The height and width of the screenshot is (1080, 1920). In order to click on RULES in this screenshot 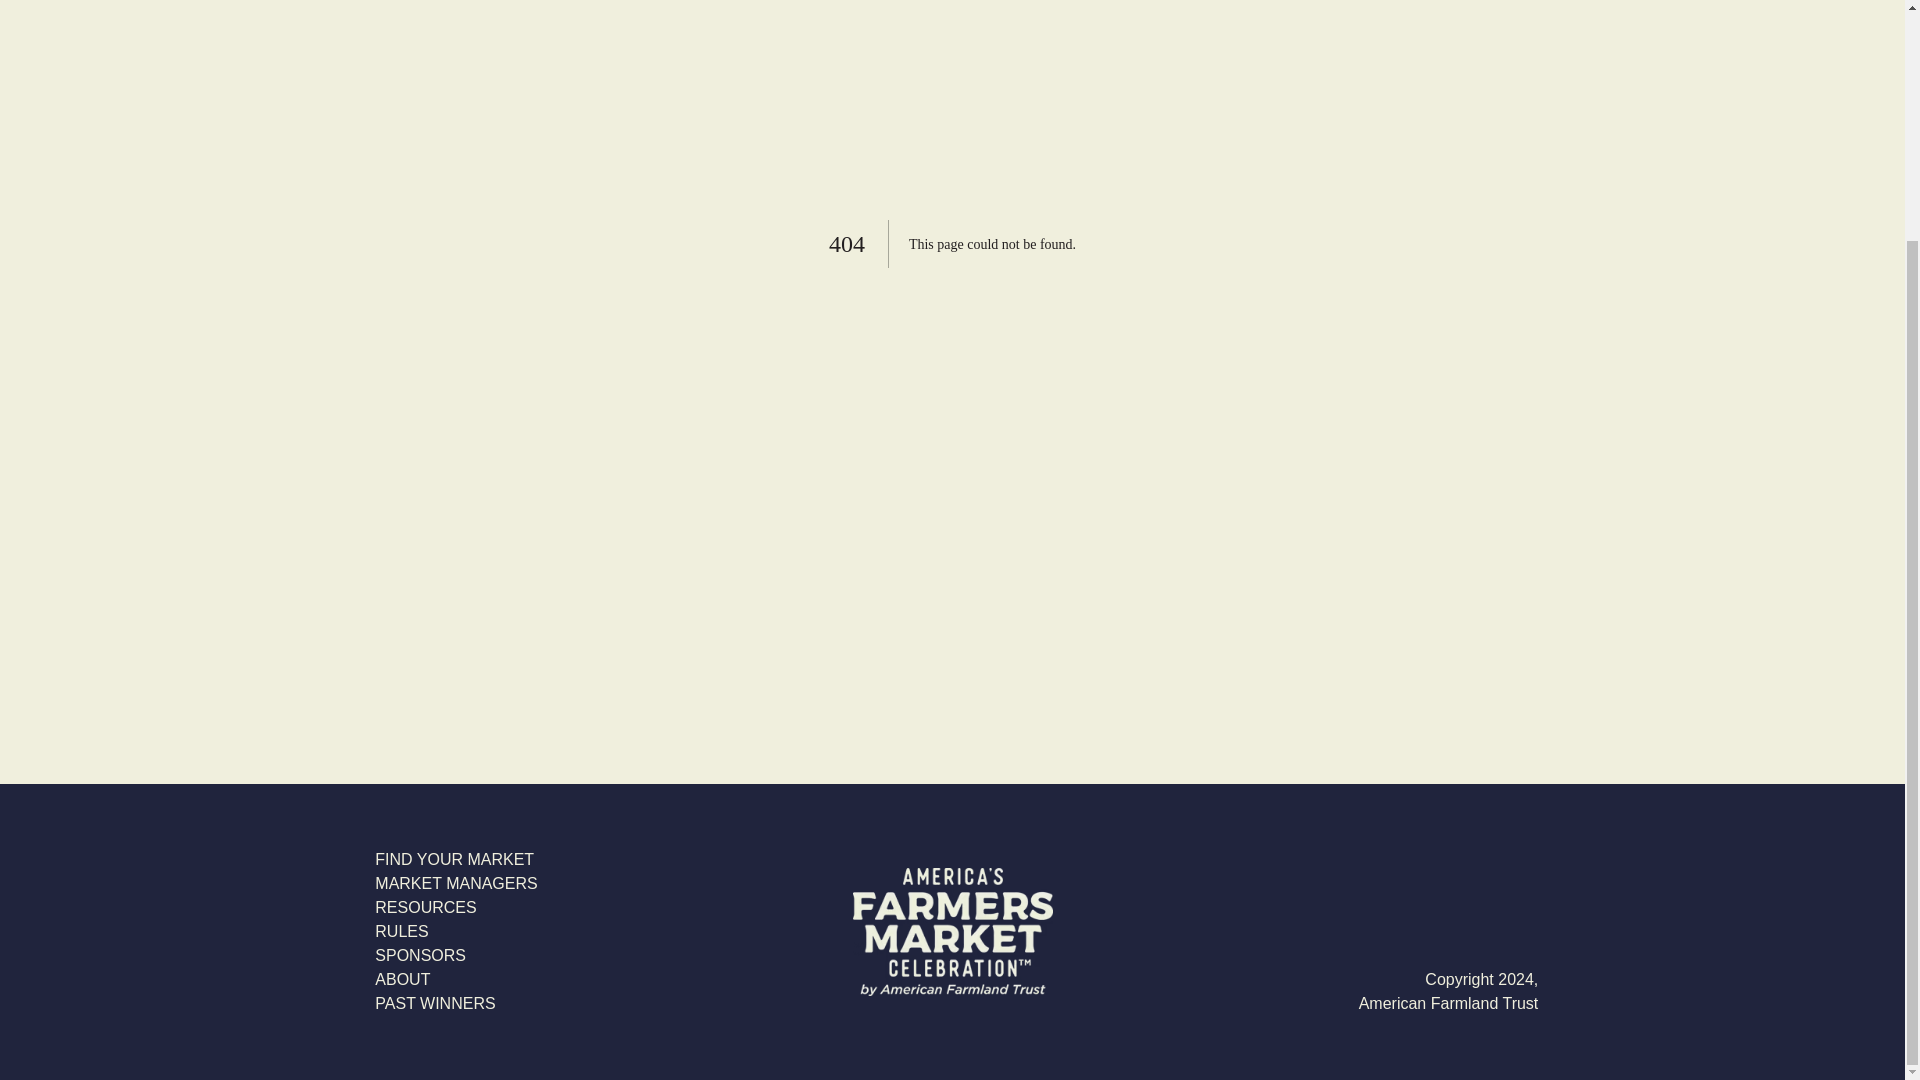, I will do `click(456, 932)`.